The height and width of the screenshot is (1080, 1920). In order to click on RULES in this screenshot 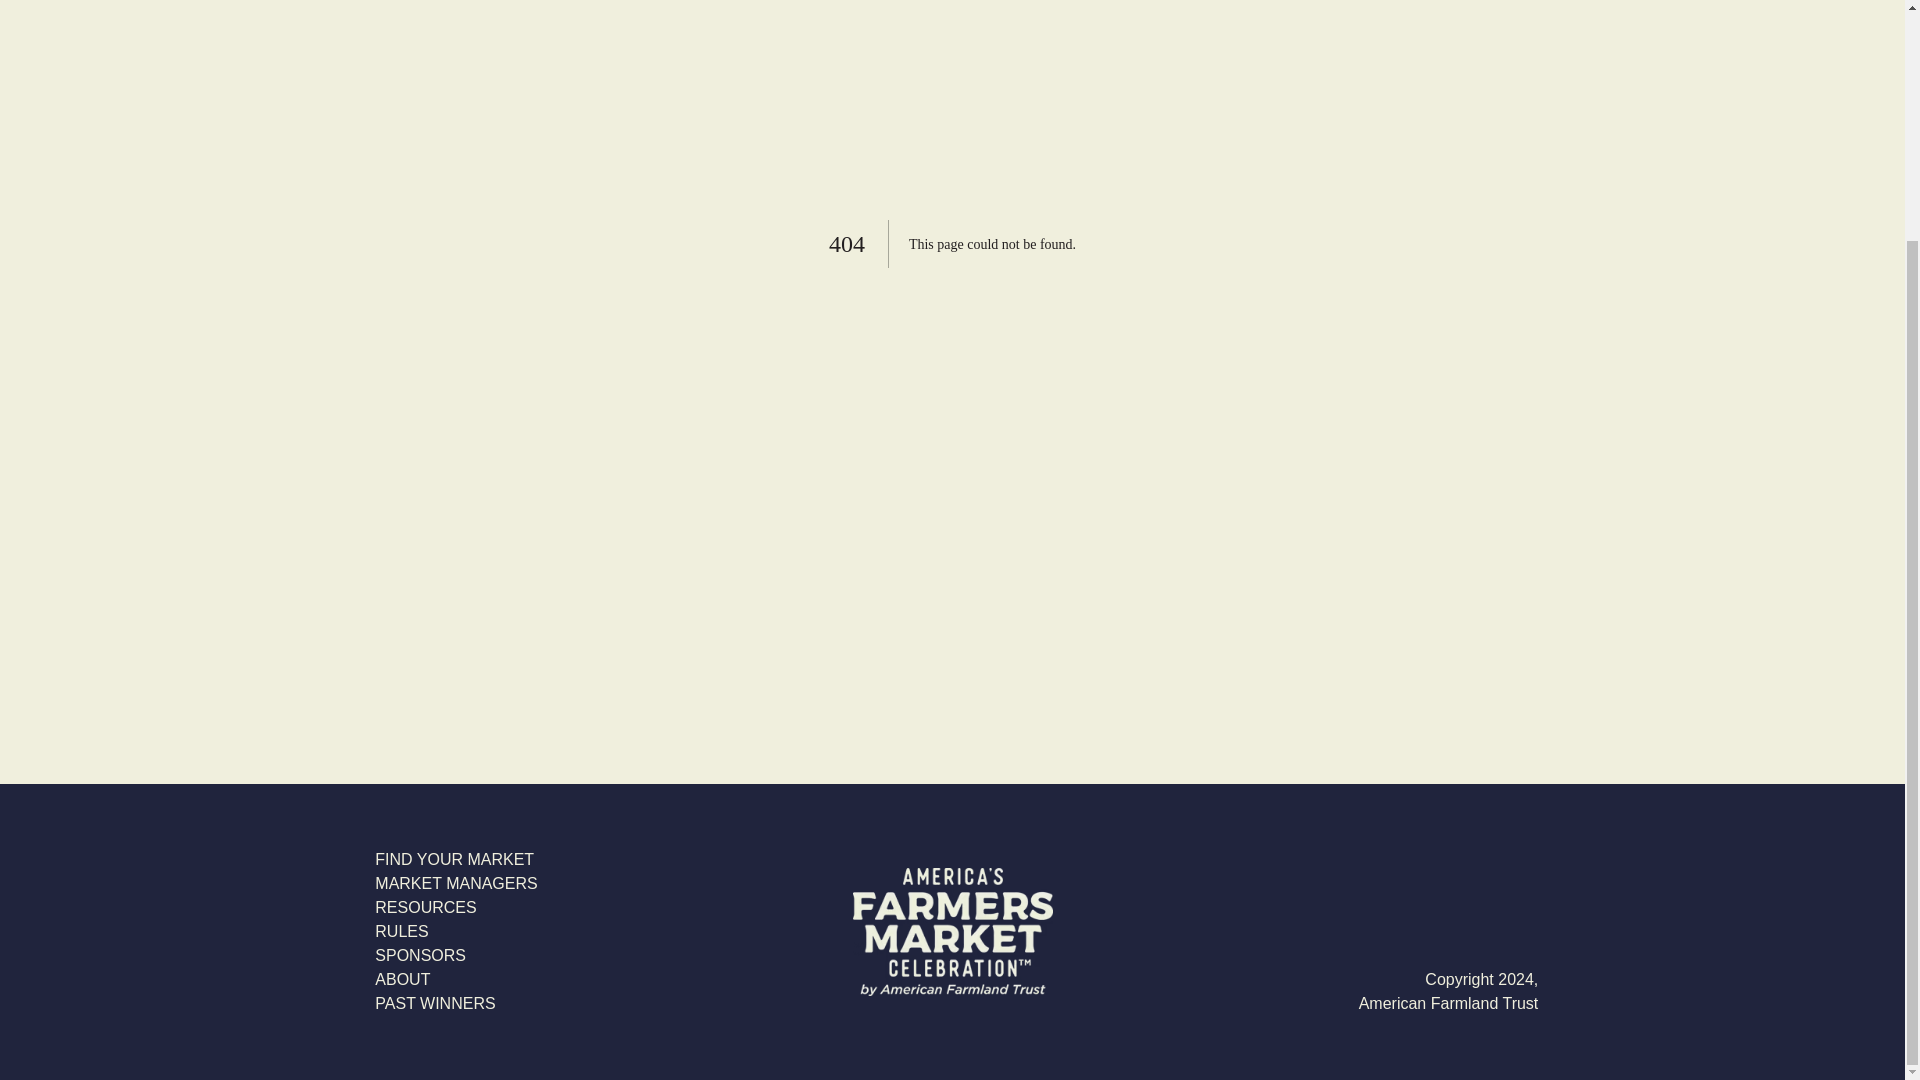, I will do `click(456, 932)`.